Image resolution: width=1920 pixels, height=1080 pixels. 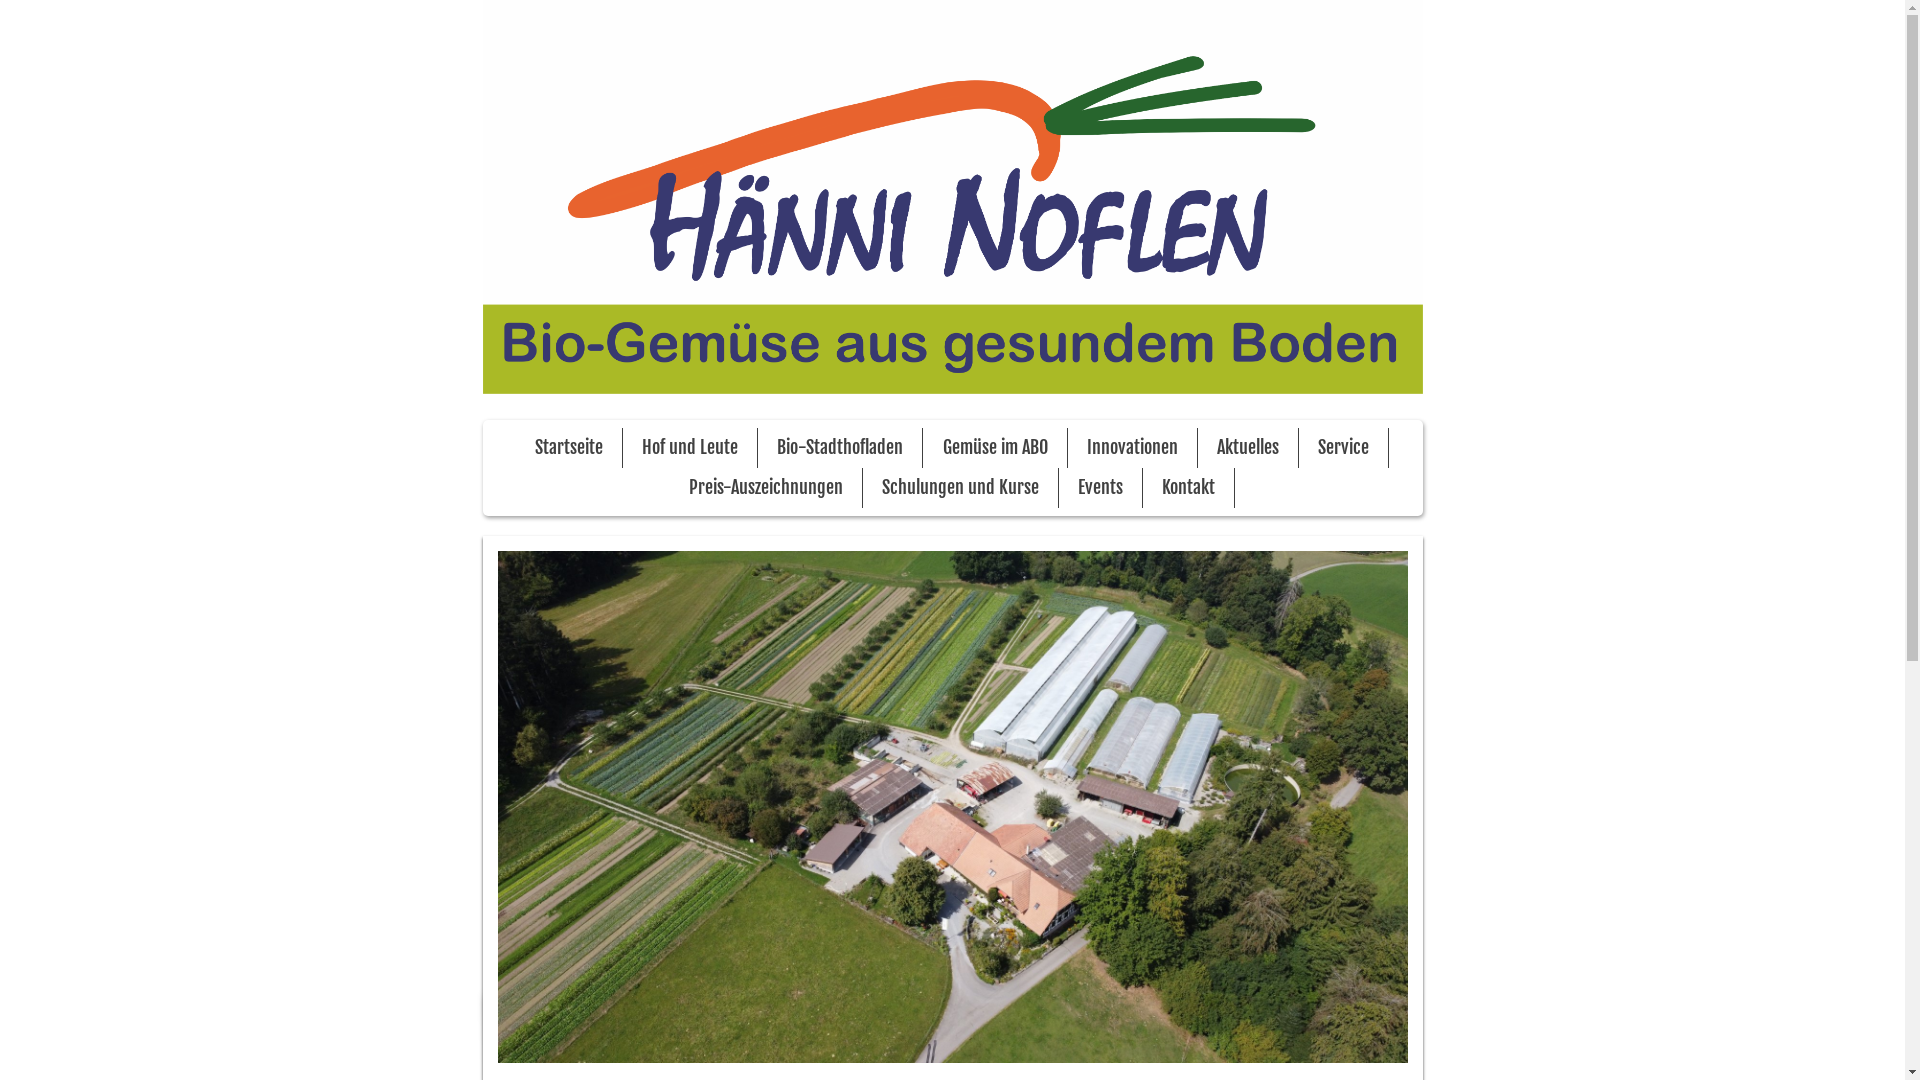 What do you see at coordinates (1188, 488) in the screenshot?
I see `Kontakt` at bounding box center [1188, 488].